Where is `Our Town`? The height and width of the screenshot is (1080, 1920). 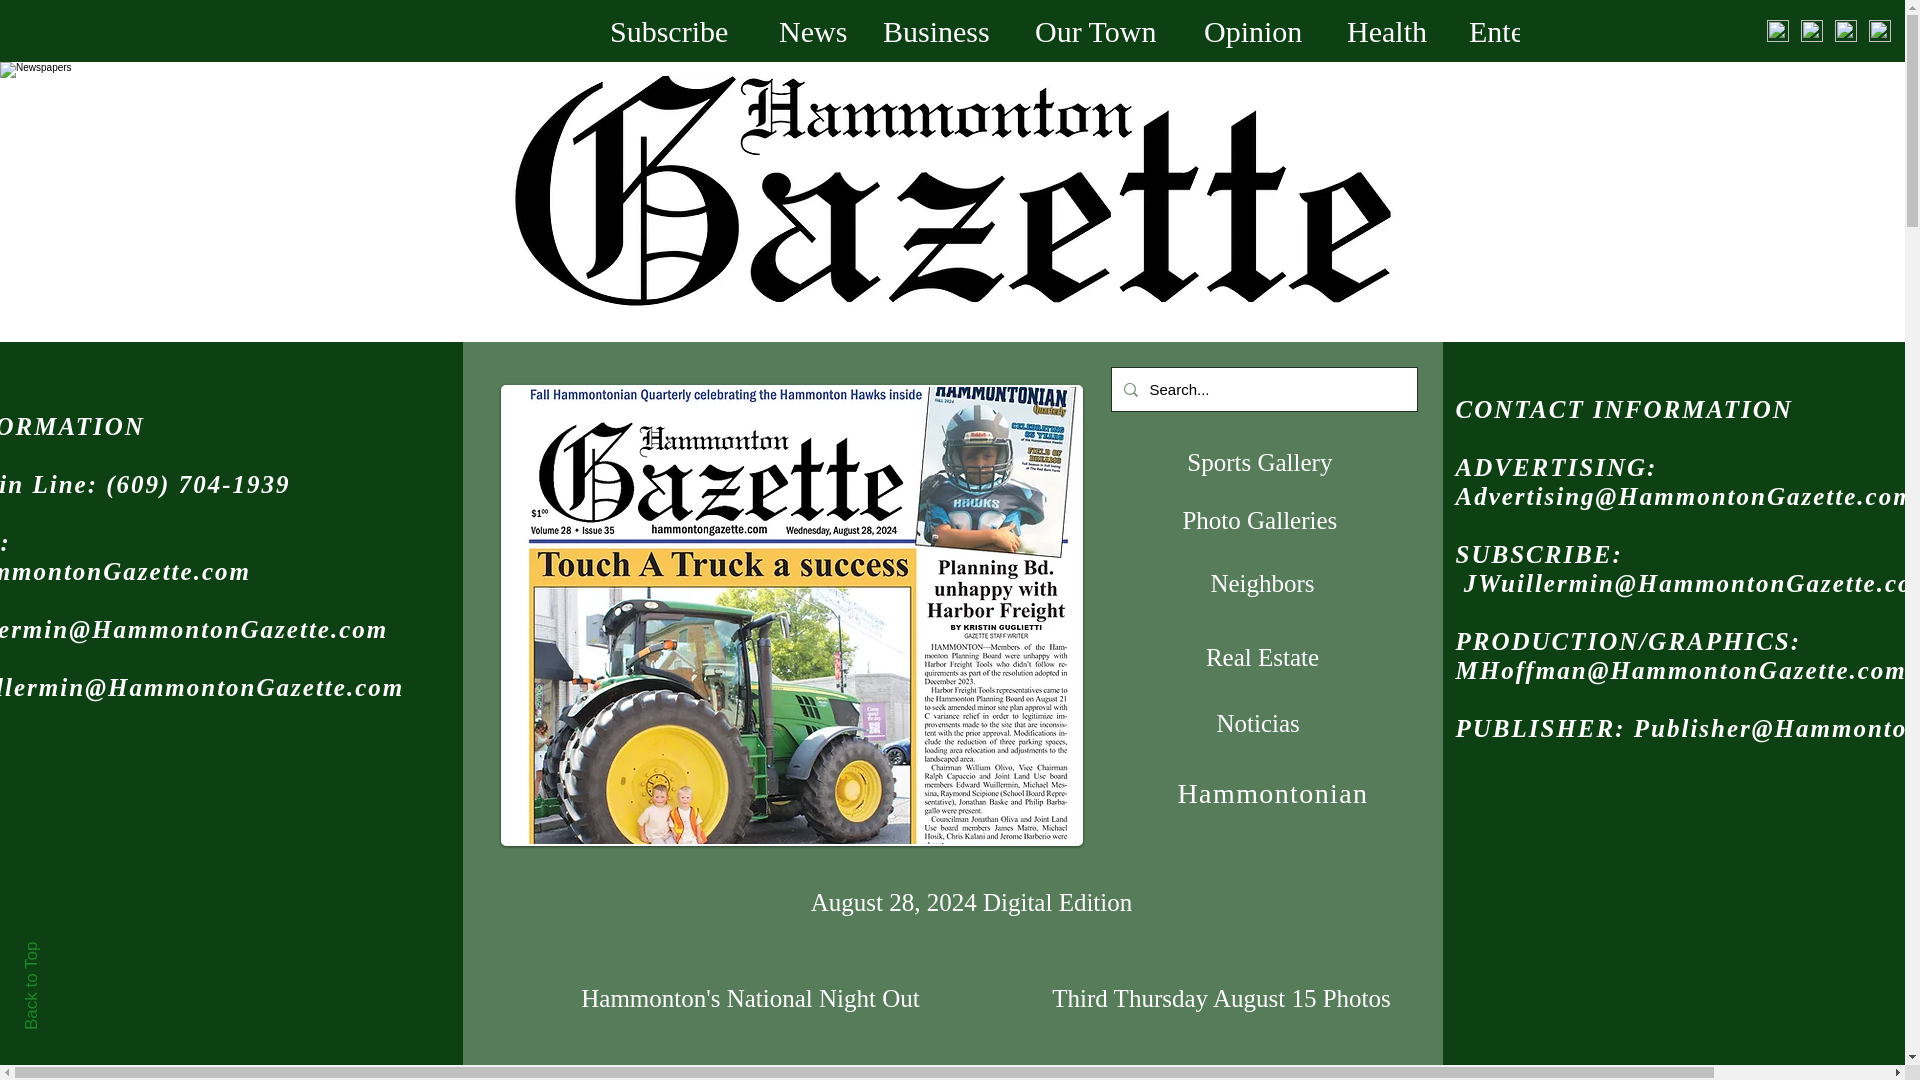
Our Town is located at coordinates (1104, 30).